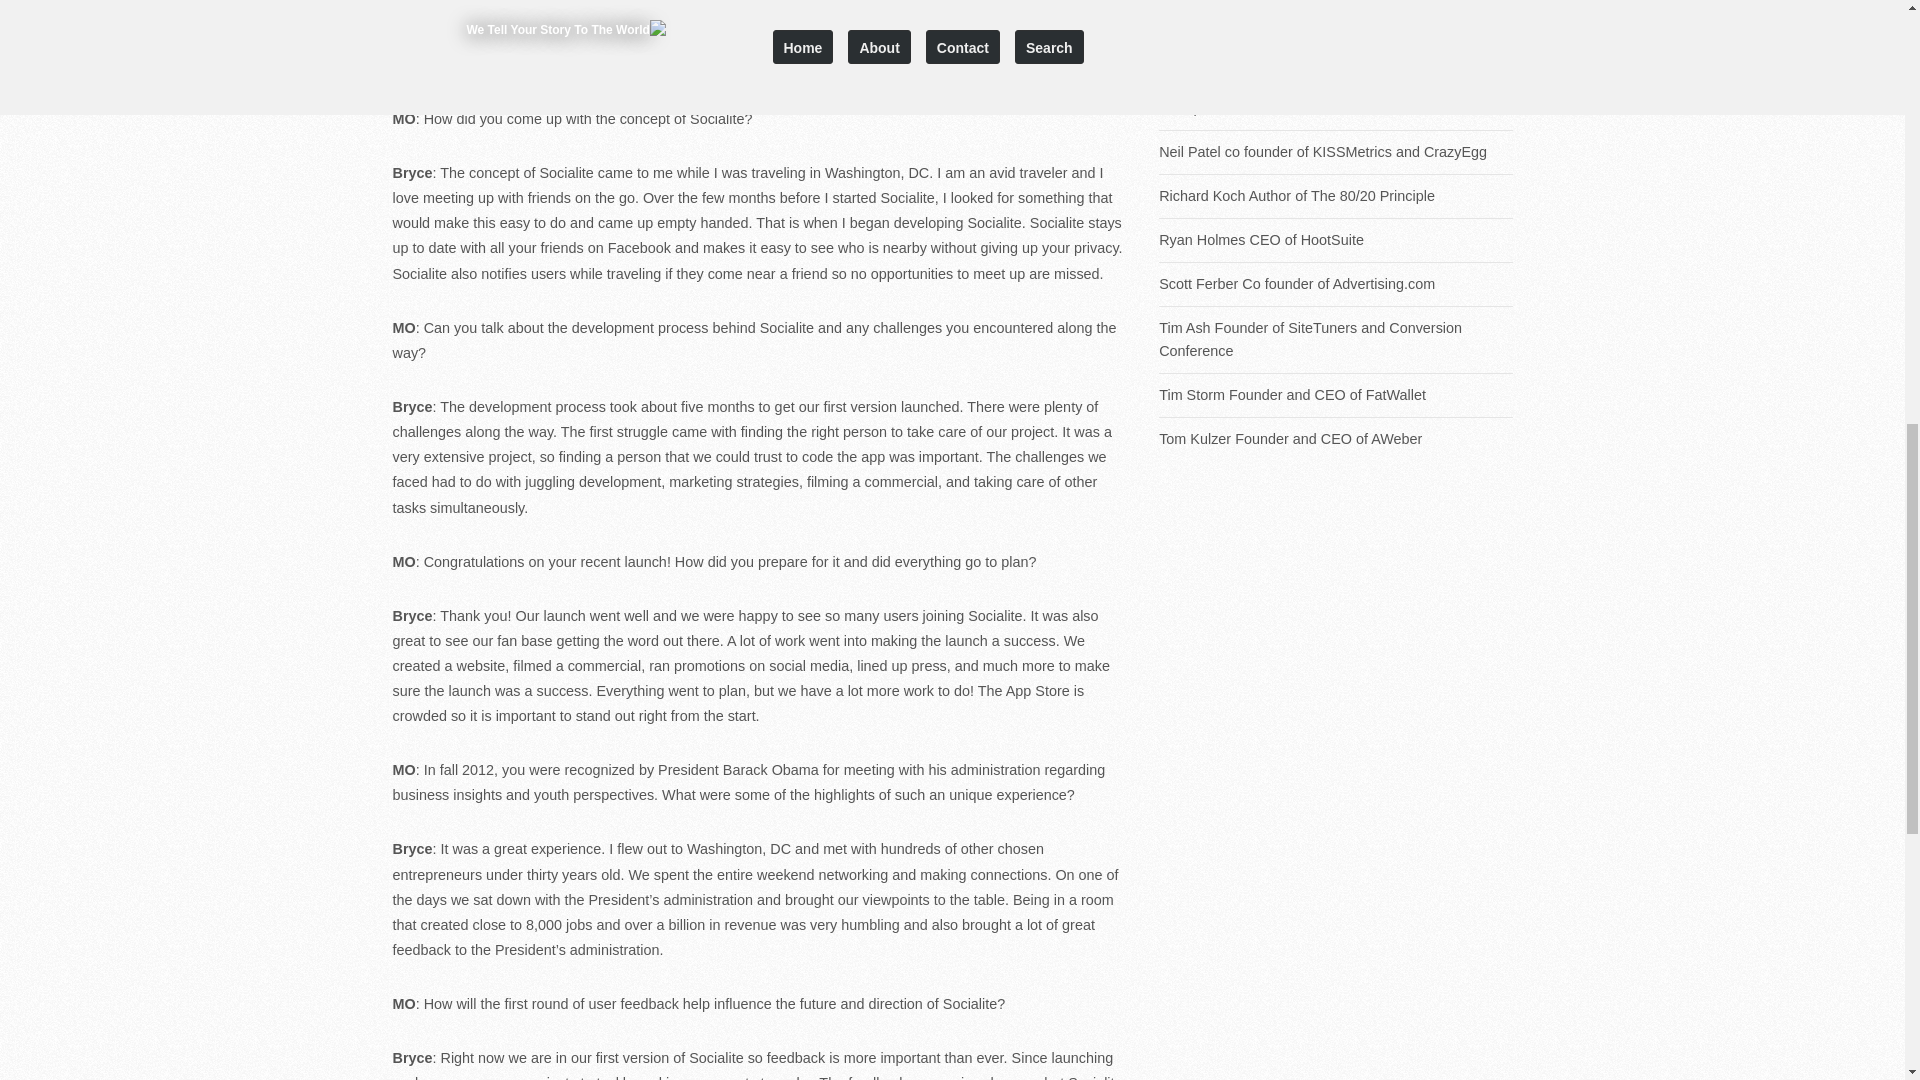 Image resolution: width=1920 pixels, height=1080 pixels. What do you see at coordinates (1336, 96) in the screenshot?
I see `Mike Michalowicz Author of "The Toilet Paper Entrepreneur."` at bounding box center [1336, 96].